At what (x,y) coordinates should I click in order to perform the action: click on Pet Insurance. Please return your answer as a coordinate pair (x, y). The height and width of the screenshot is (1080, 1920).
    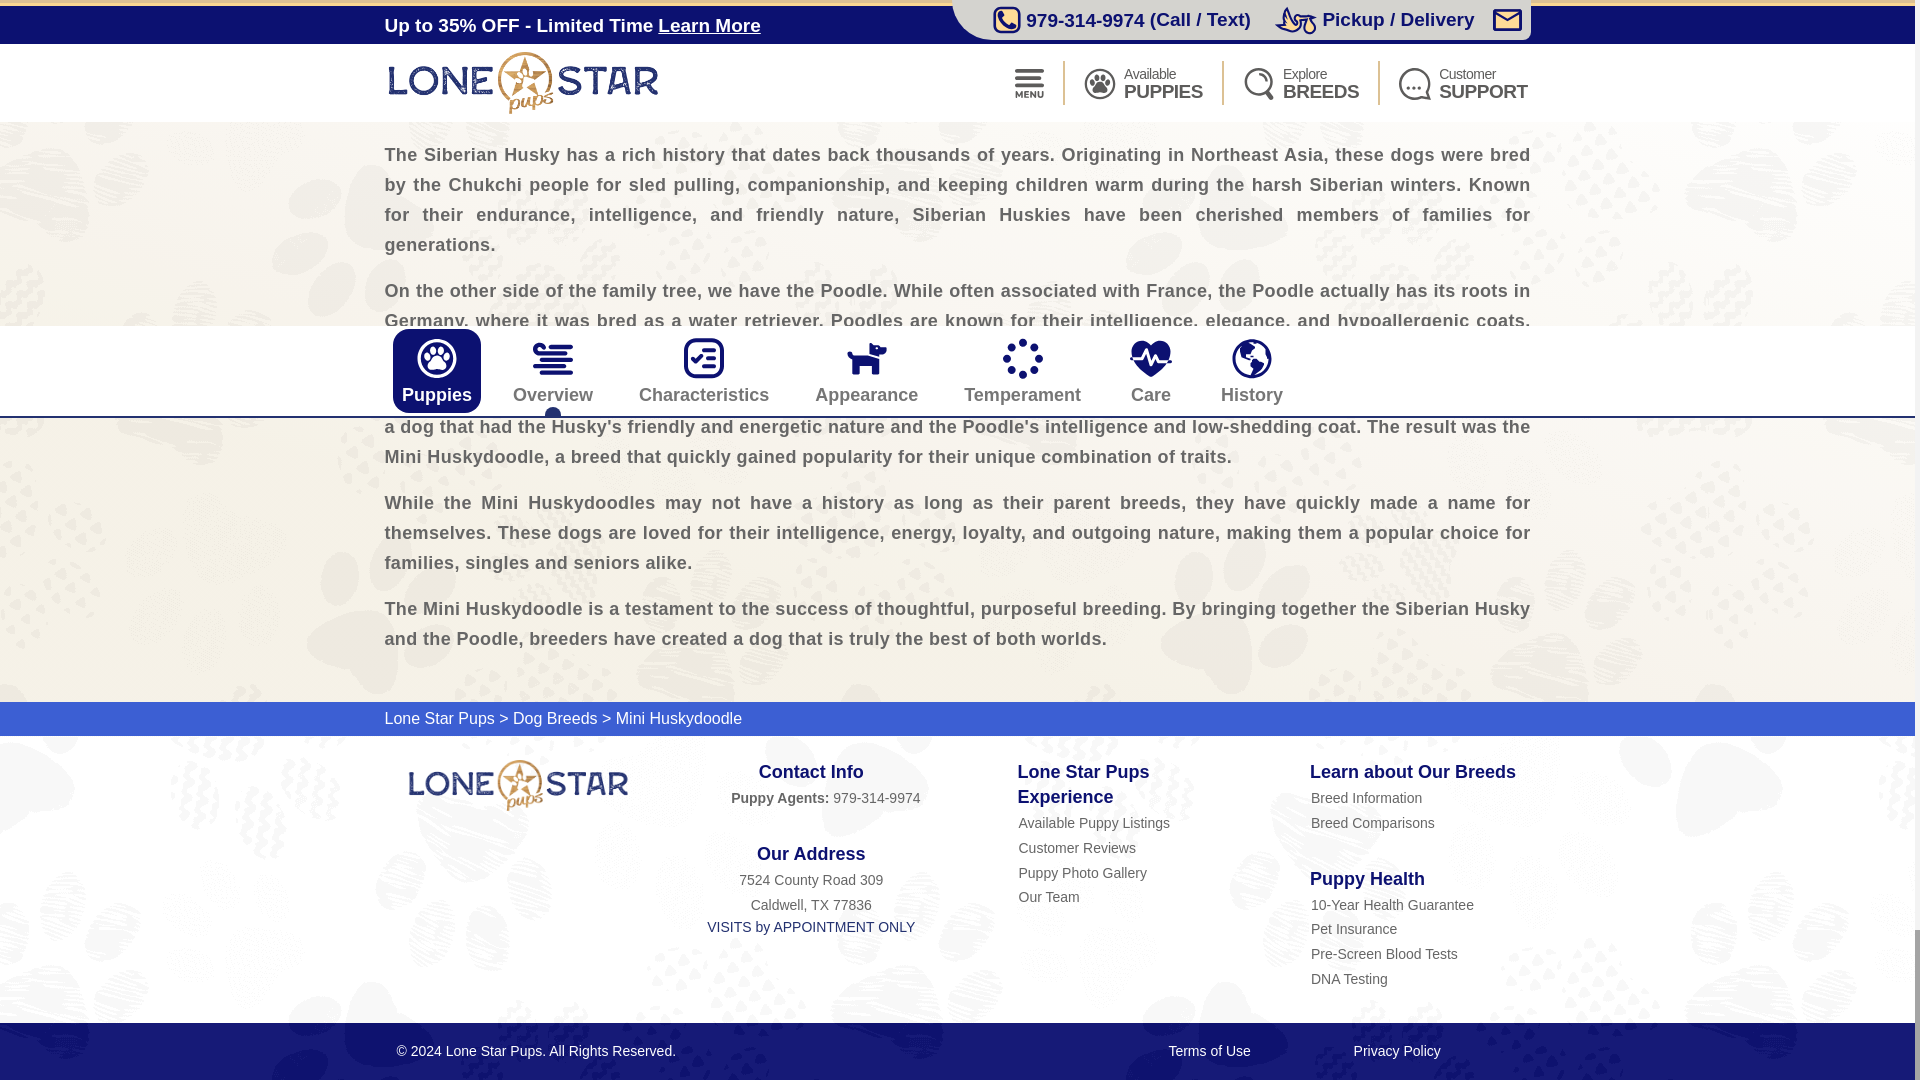
    Looking at the image, I should click on (1420, 928).